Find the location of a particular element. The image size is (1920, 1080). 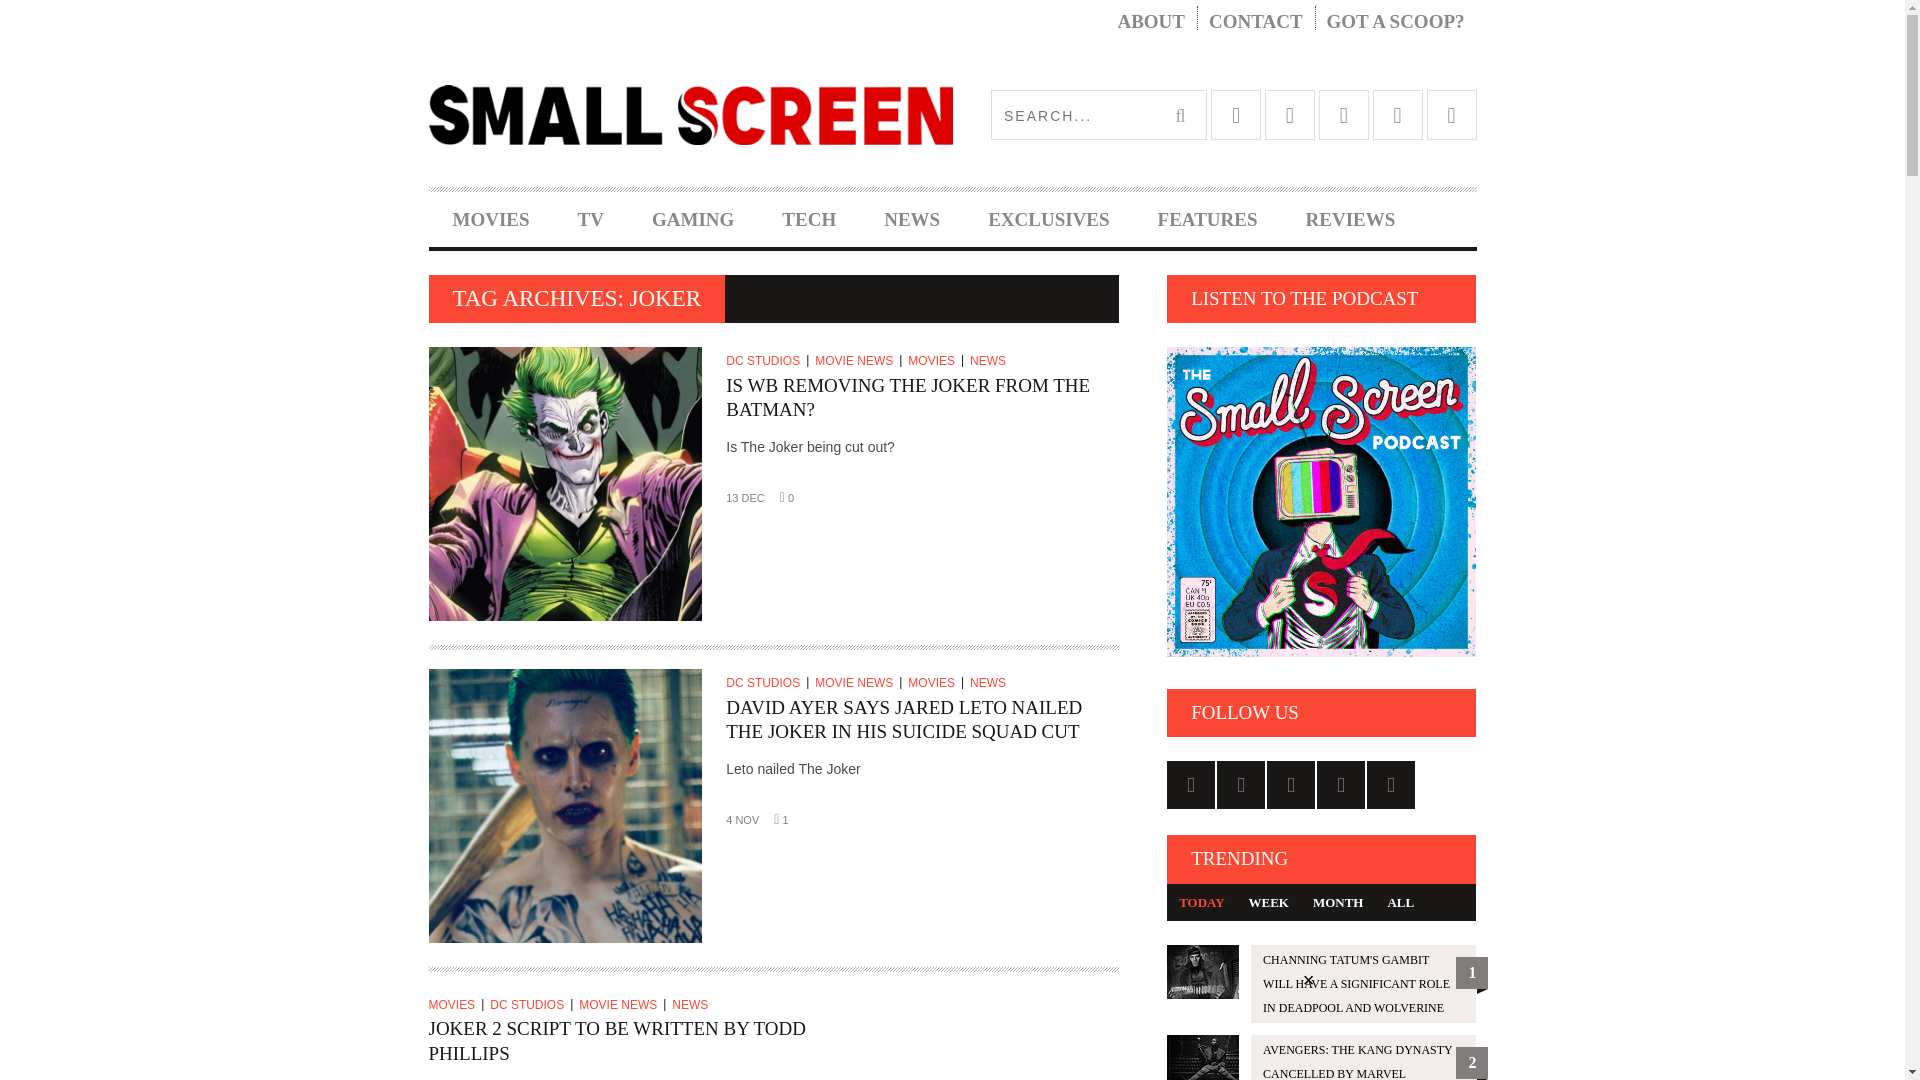

View all posts in MOVIE NEWS is located at coordinates (858, 361).